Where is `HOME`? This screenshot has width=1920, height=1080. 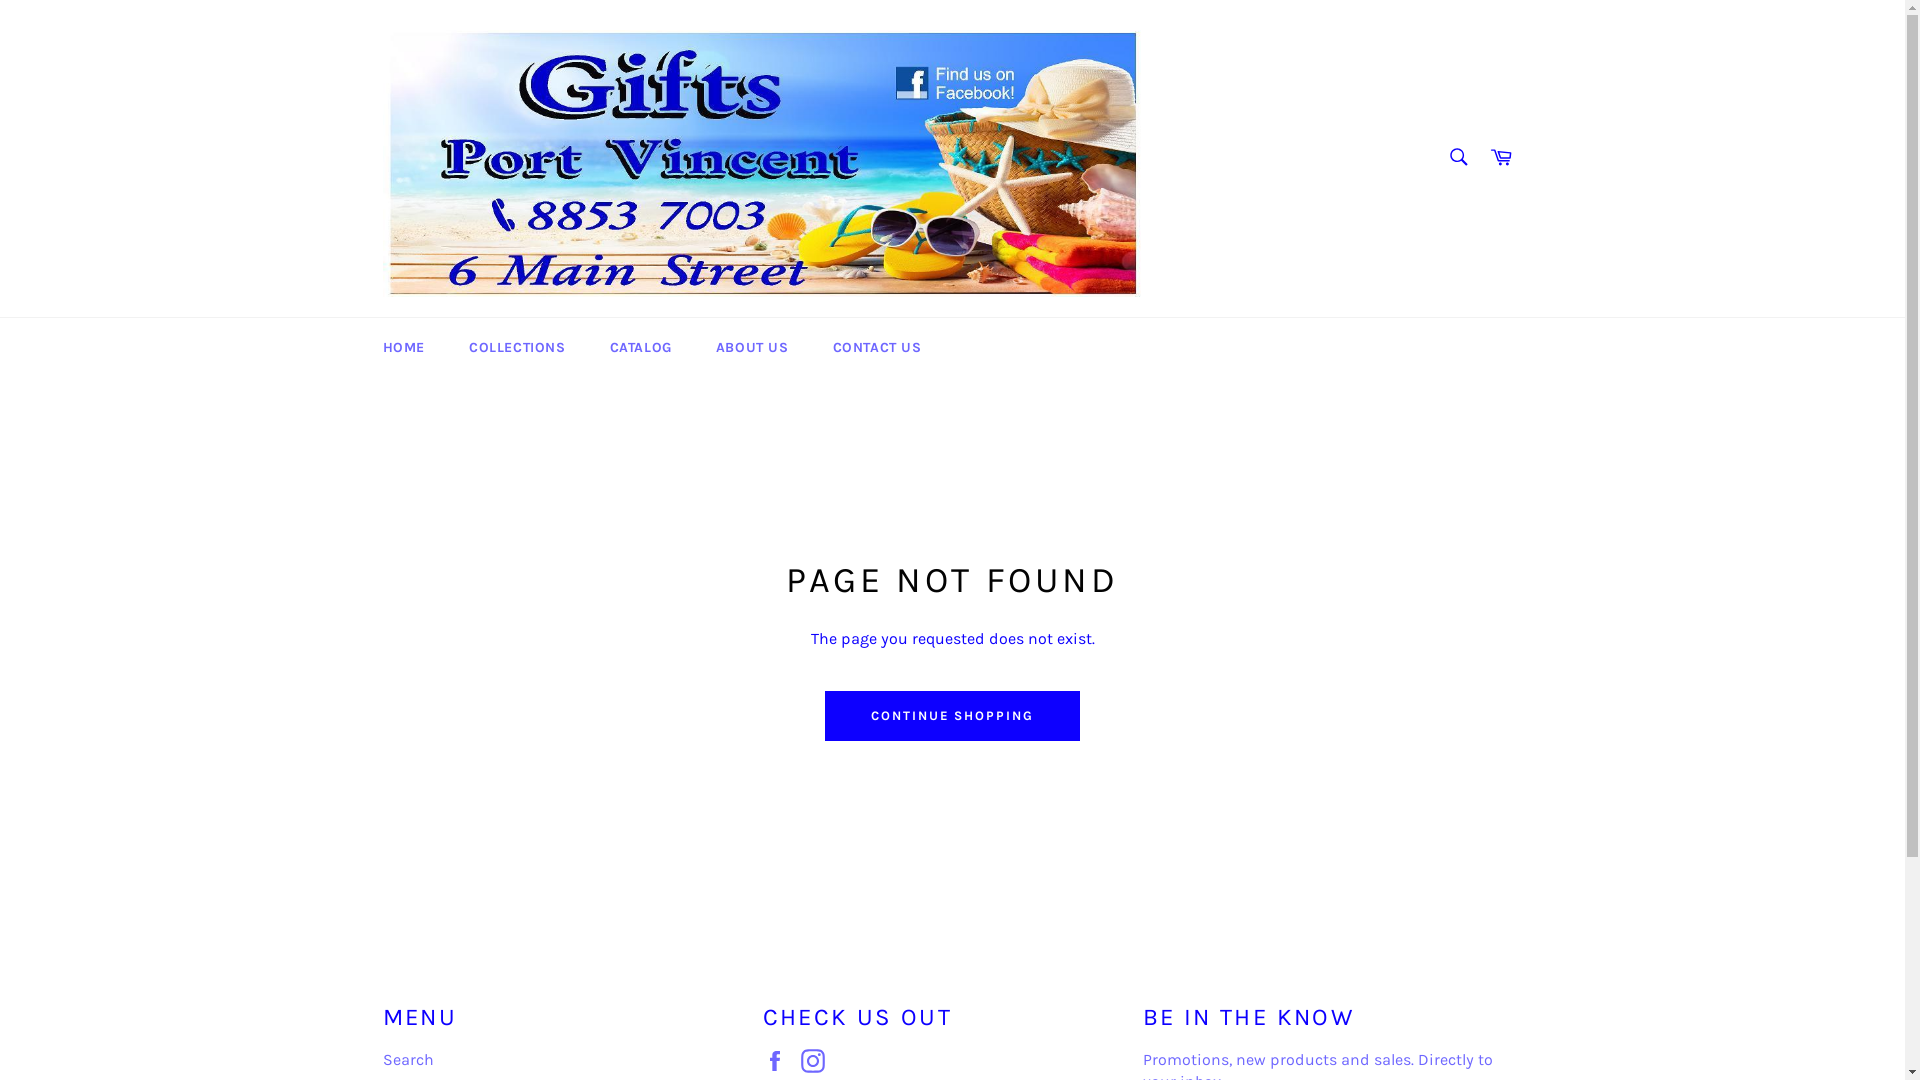 HOME is located at coordinates (403, 348).